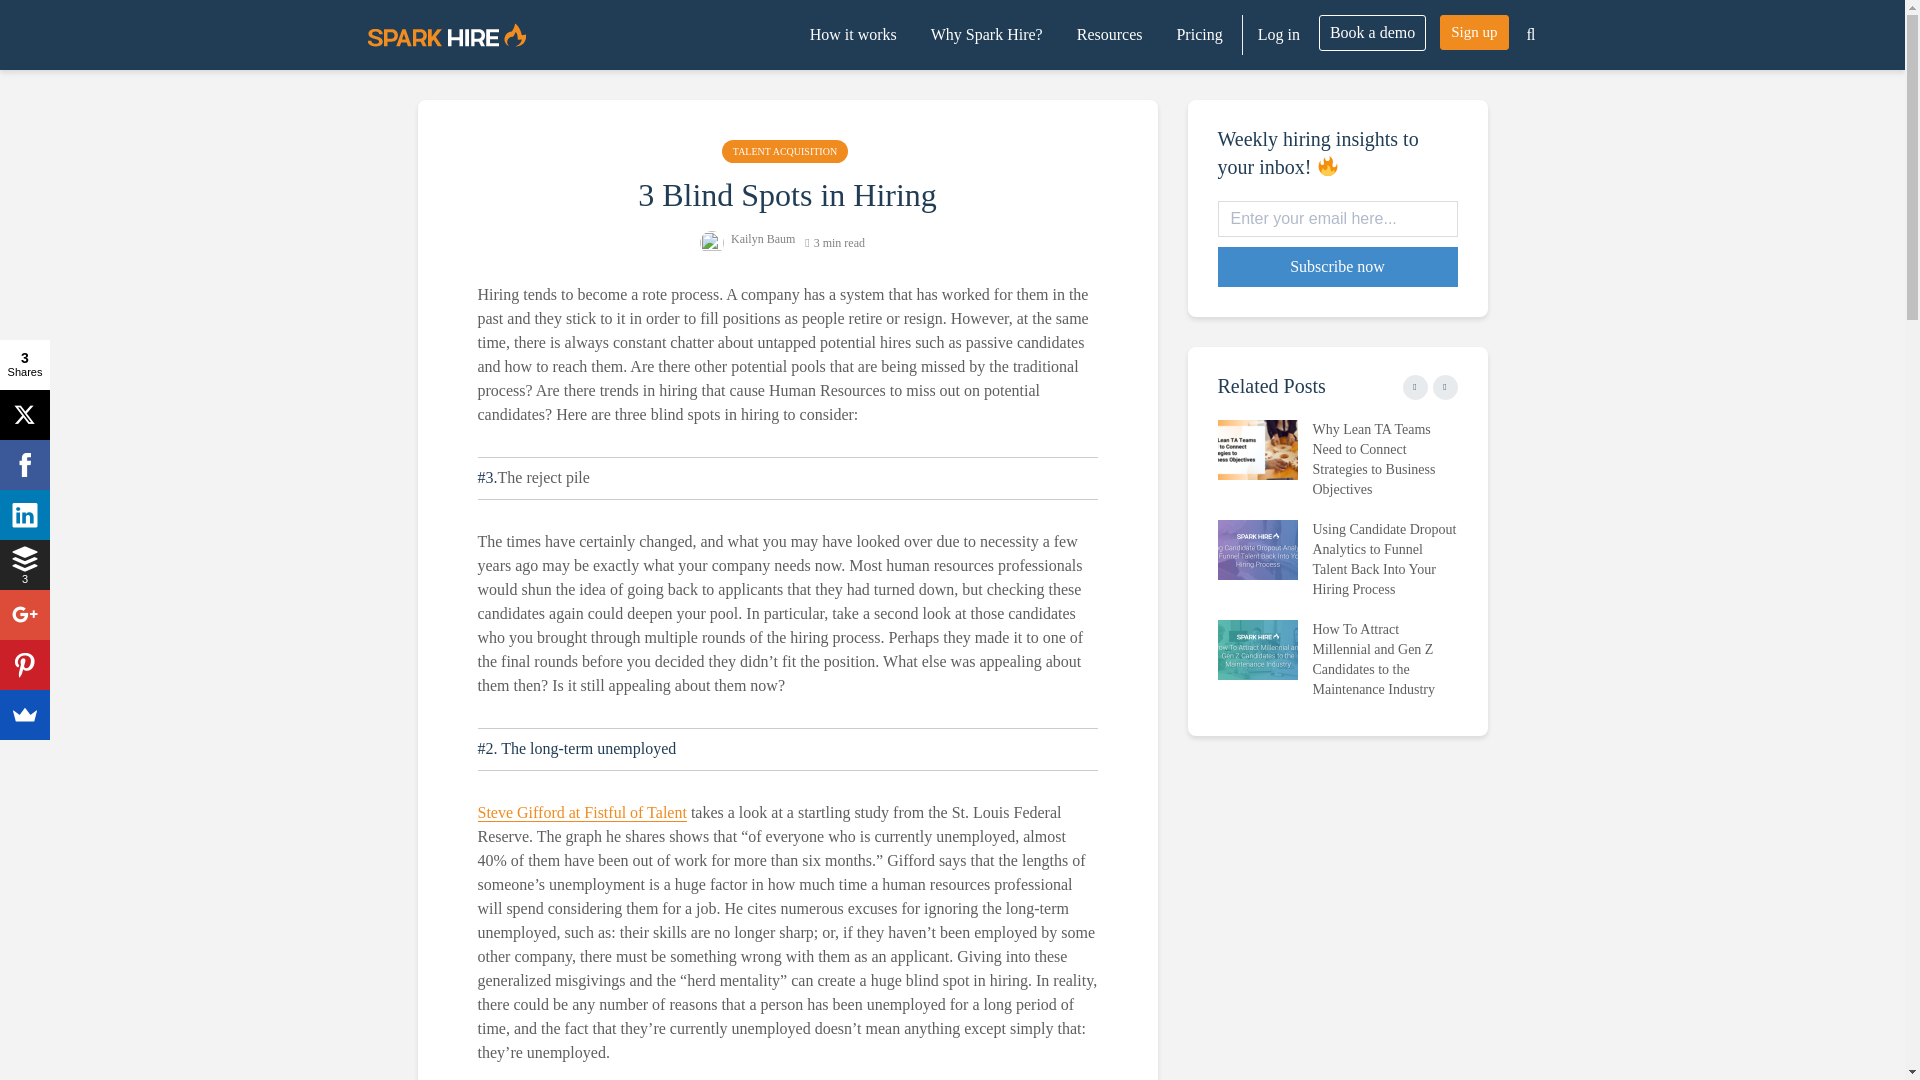 Image resolution: width=1920 pixels, height=1080 pixels. I want to click on Sign up, so click(1474, 32).